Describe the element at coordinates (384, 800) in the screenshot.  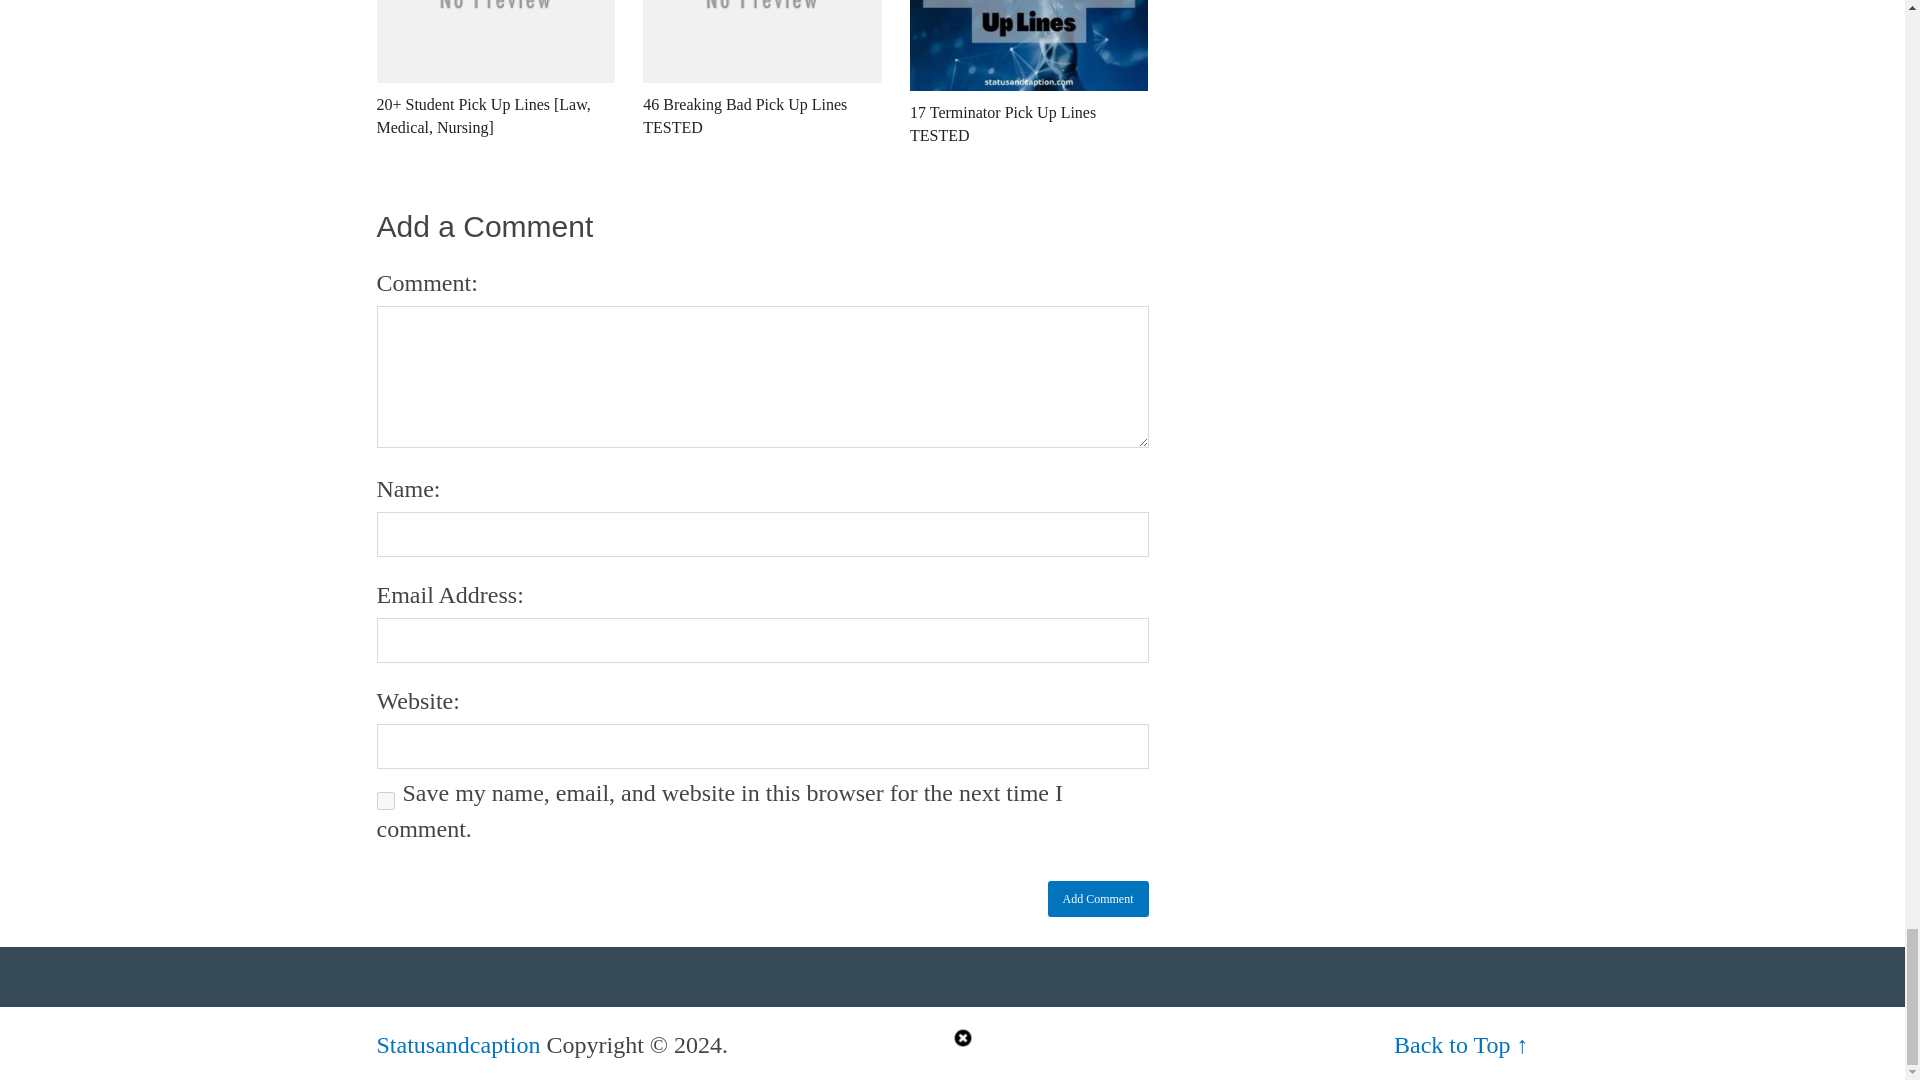
I see `yes` at that location.